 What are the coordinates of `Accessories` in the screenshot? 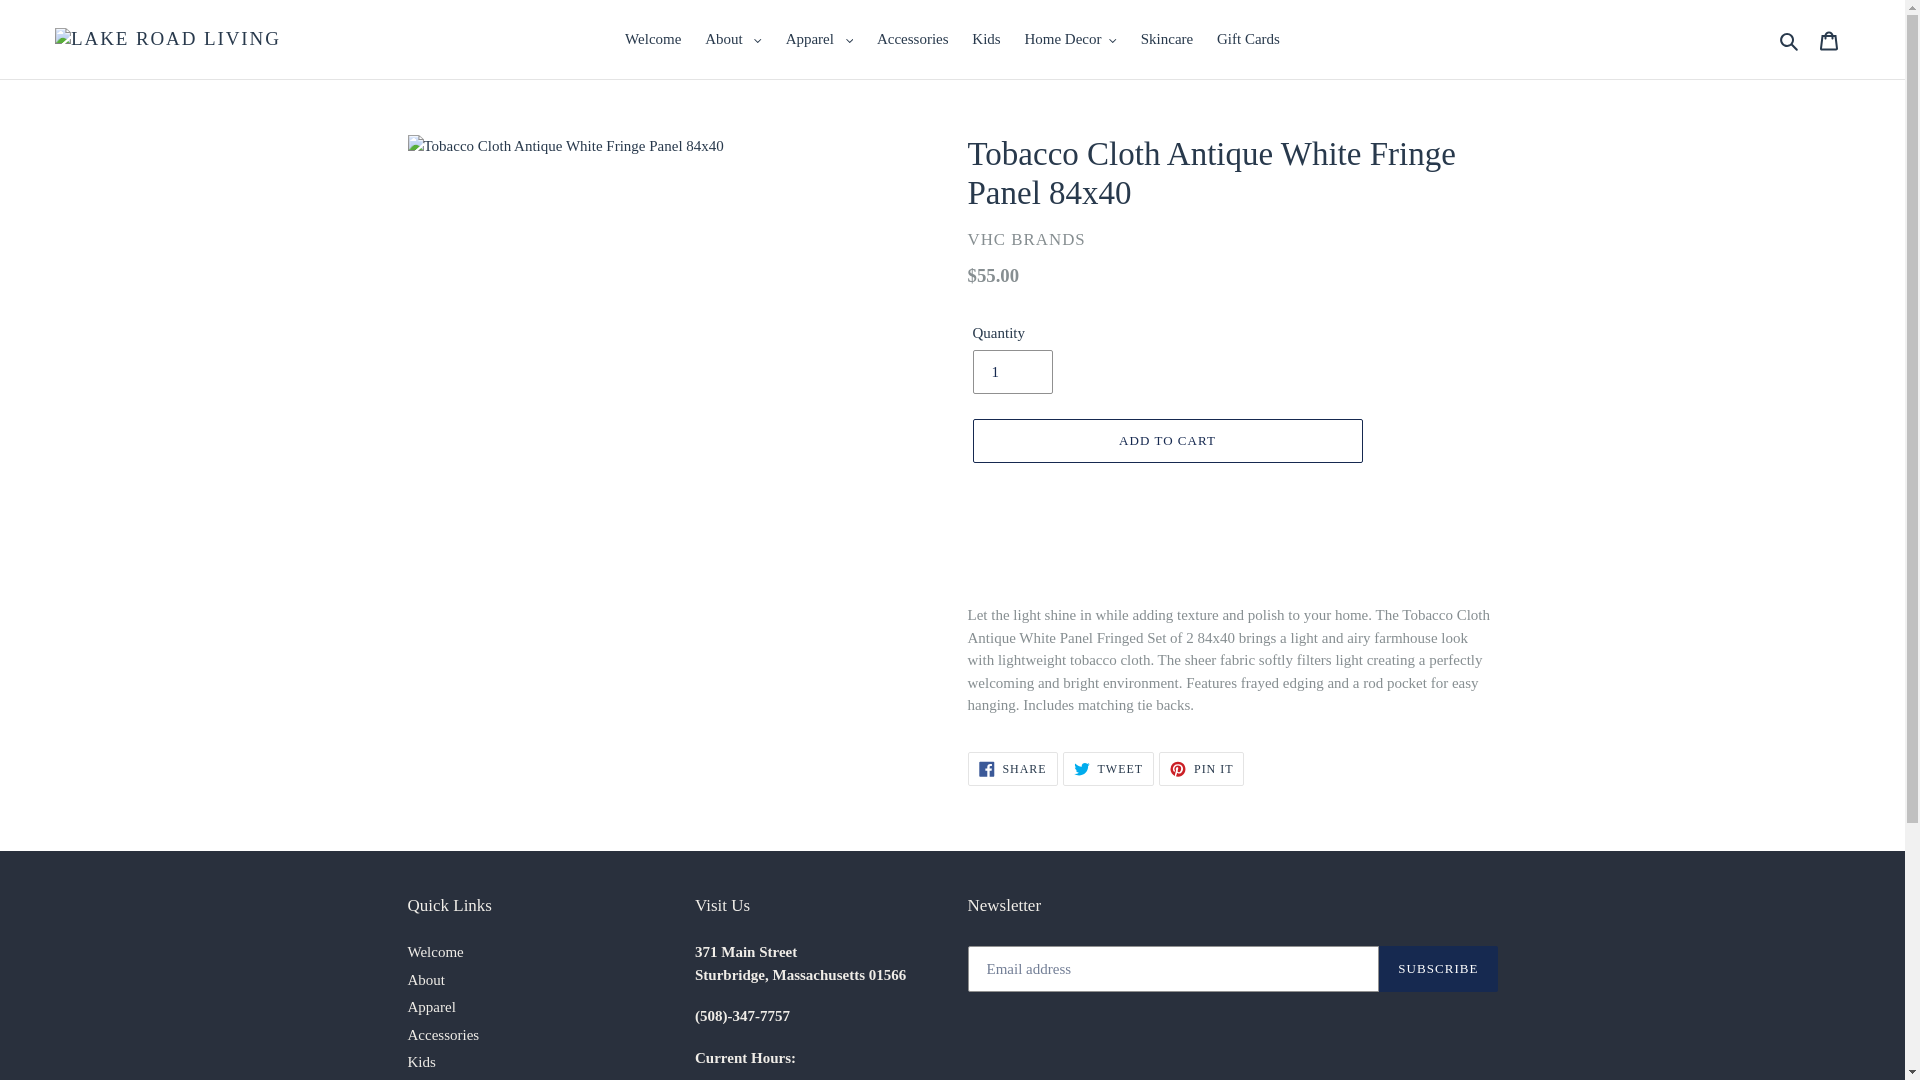 It's located at (912, 39).